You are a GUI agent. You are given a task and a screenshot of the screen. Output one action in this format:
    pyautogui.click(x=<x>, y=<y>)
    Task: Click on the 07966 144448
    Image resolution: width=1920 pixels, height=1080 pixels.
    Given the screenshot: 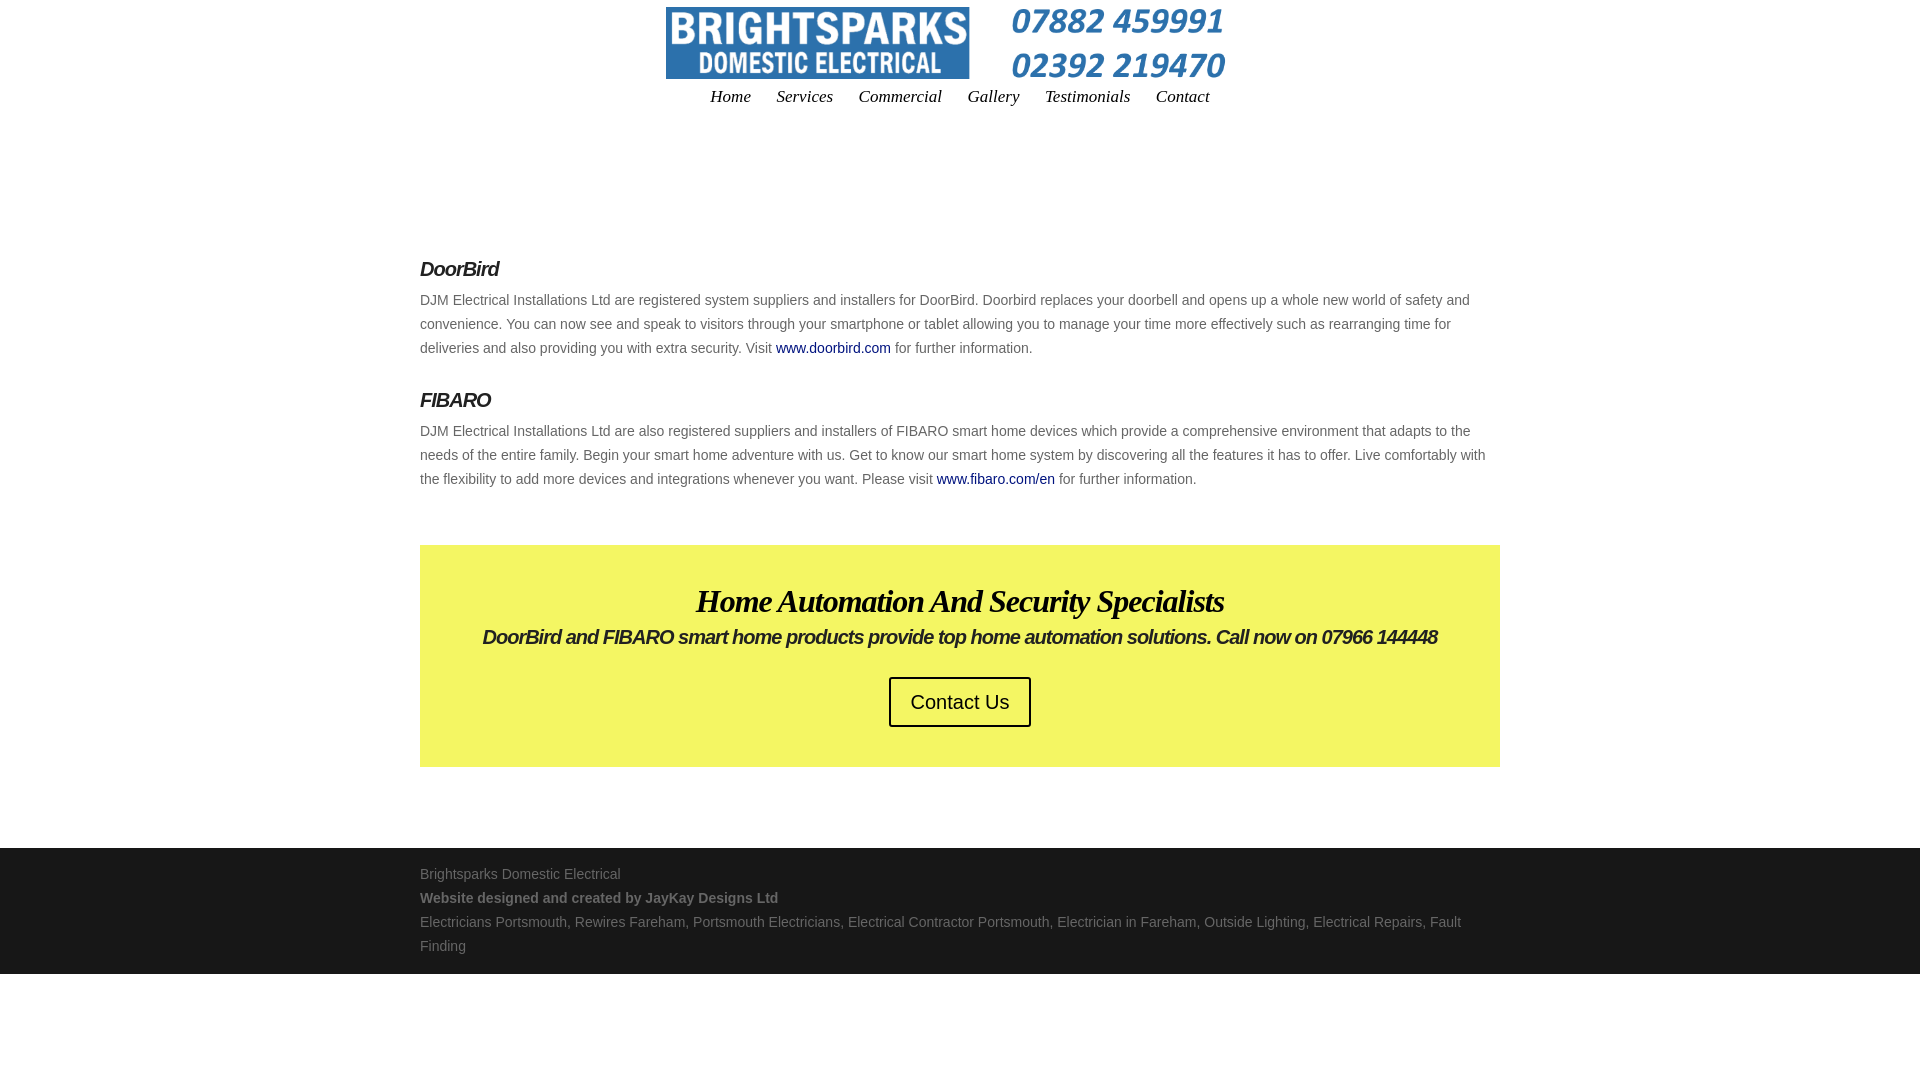 What is the action you would take?
    pyautogui.click(x=1304, y=643)
    